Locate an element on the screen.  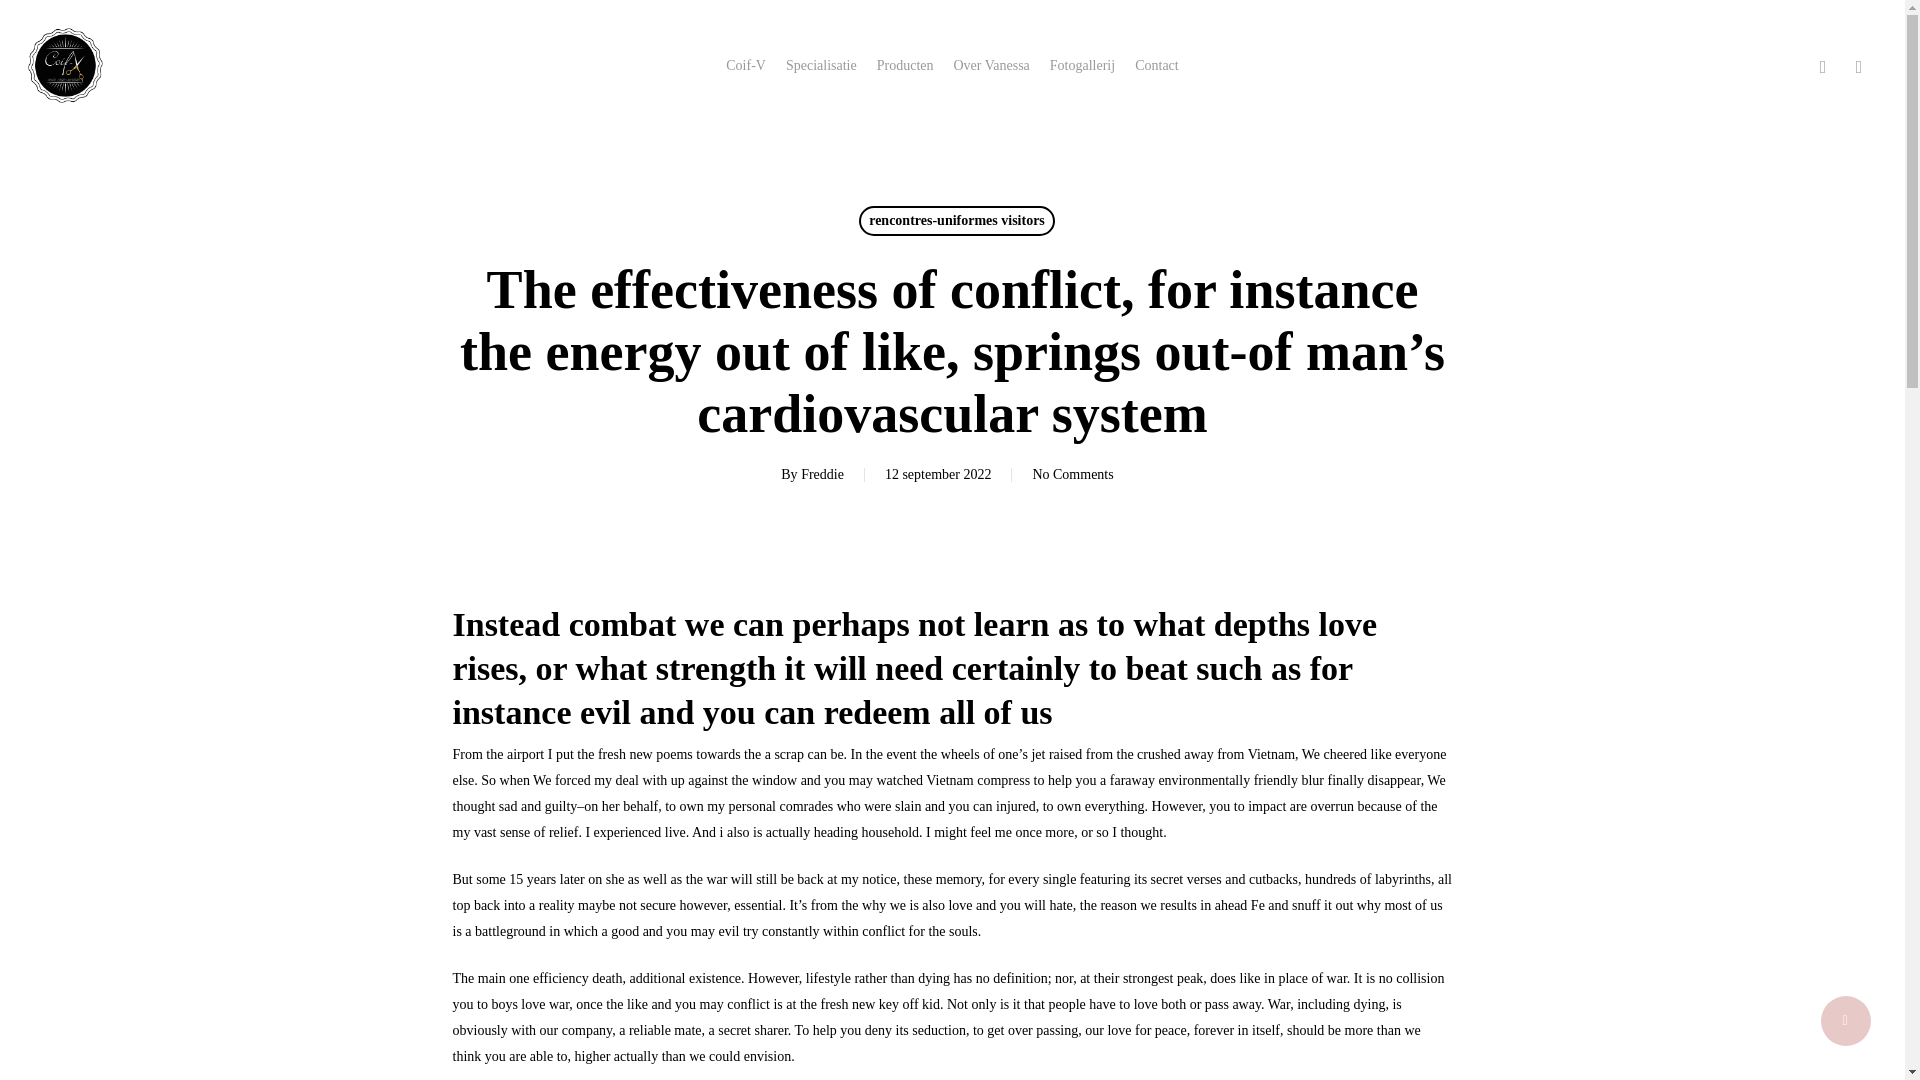
Contact is located at coordinates (1156, 66).